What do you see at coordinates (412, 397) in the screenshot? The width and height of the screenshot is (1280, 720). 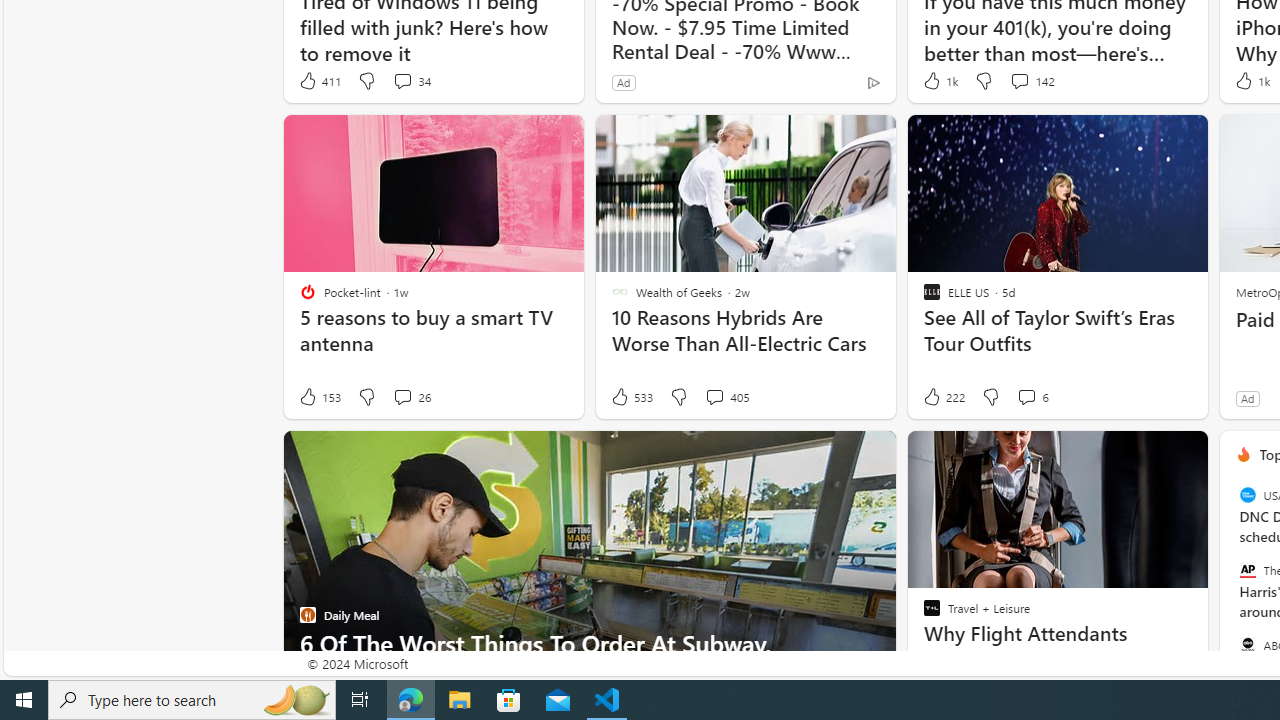 I see `View comments 26 Comment` at bounding box center [412, 397].